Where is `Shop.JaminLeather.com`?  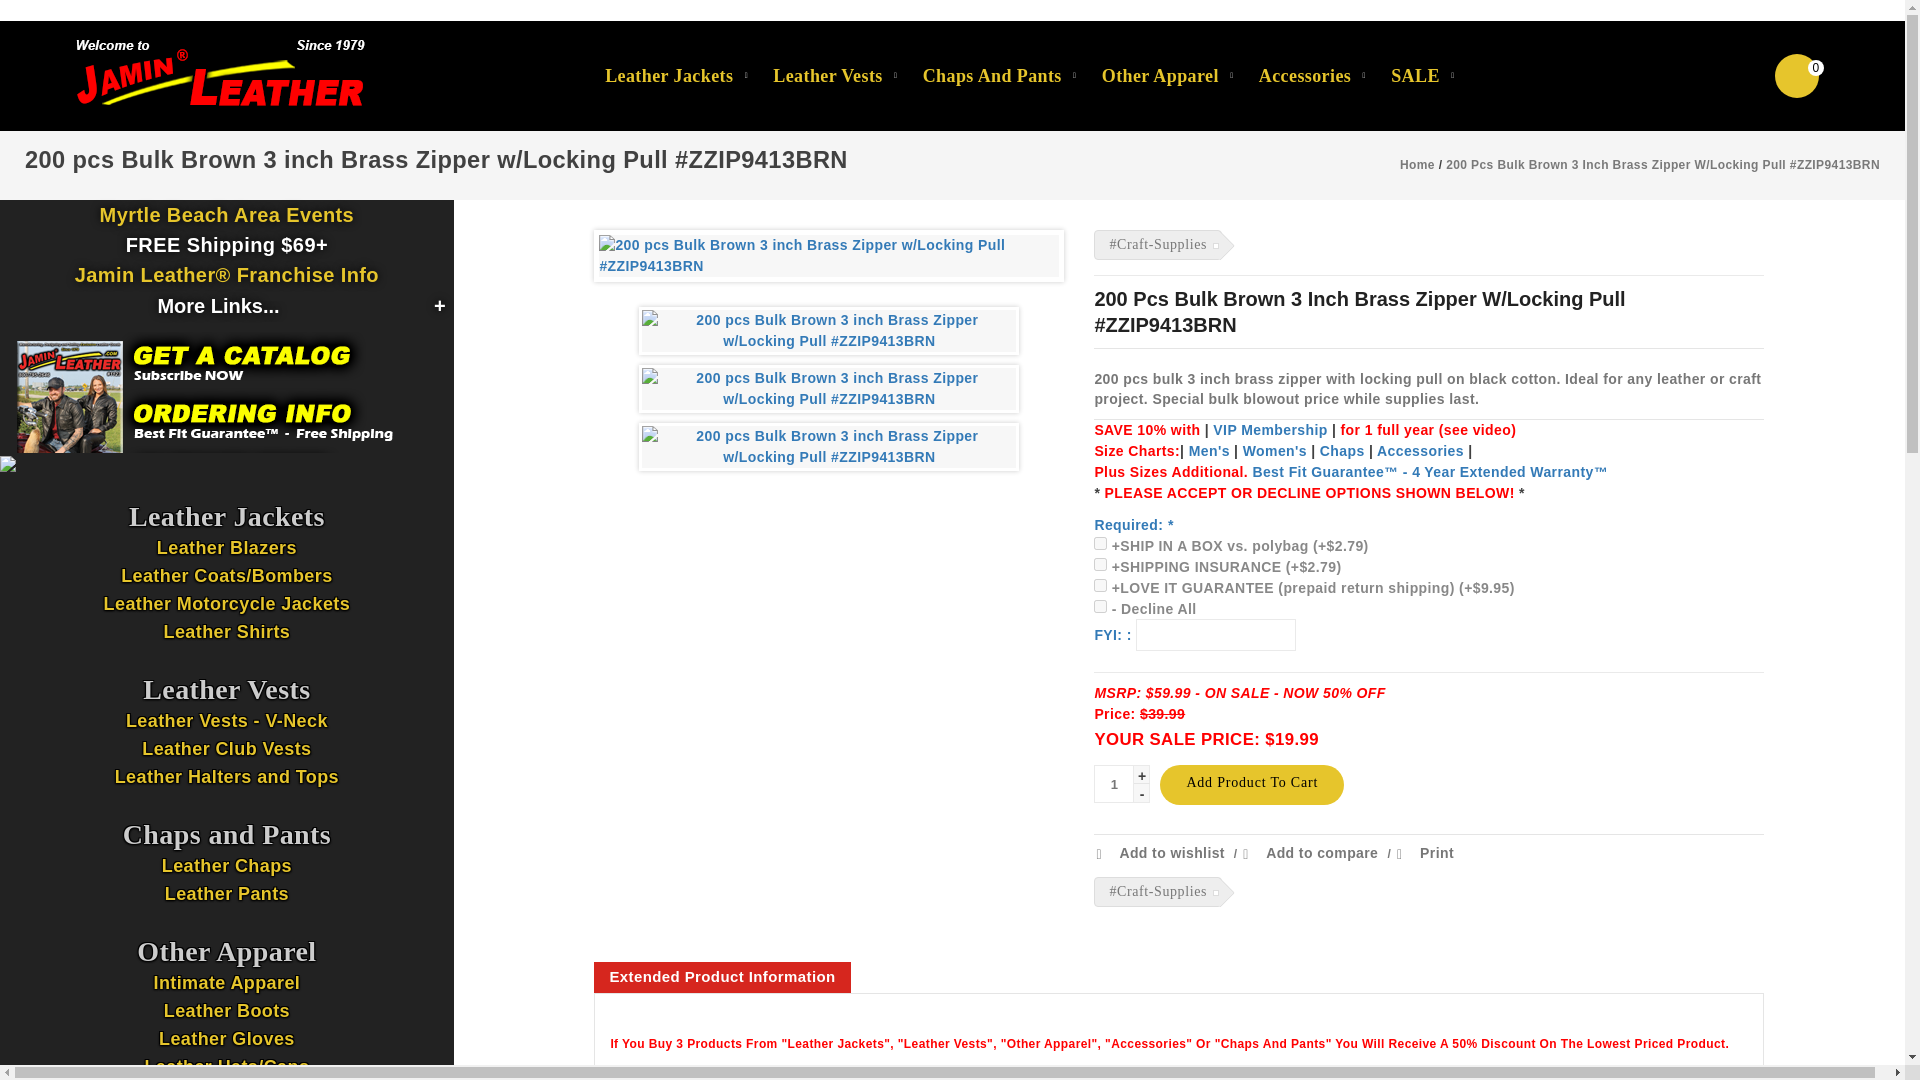
Shop.JaminLeather.com is located at coordinates (220, 74).